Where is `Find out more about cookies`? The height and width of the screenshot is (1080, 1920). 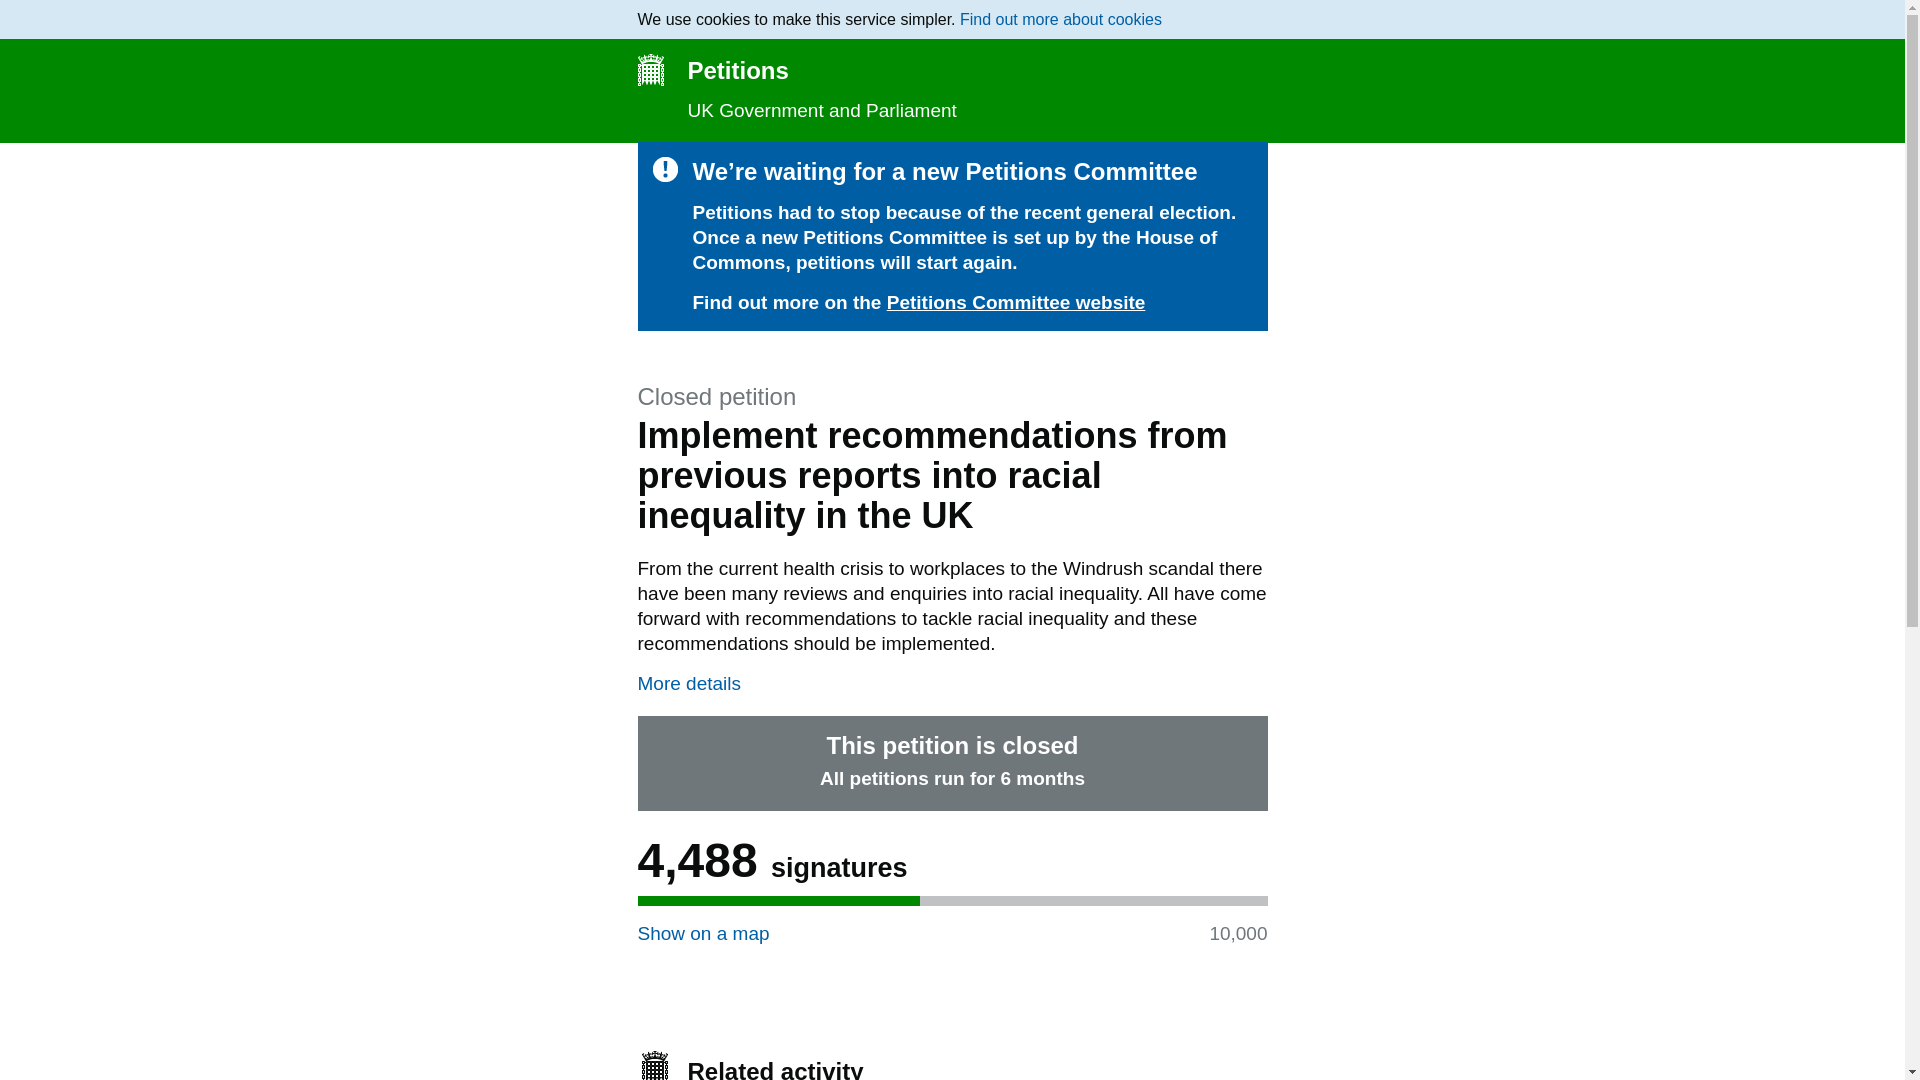
Find out more about cookies is located at coordinates (1060, 19).